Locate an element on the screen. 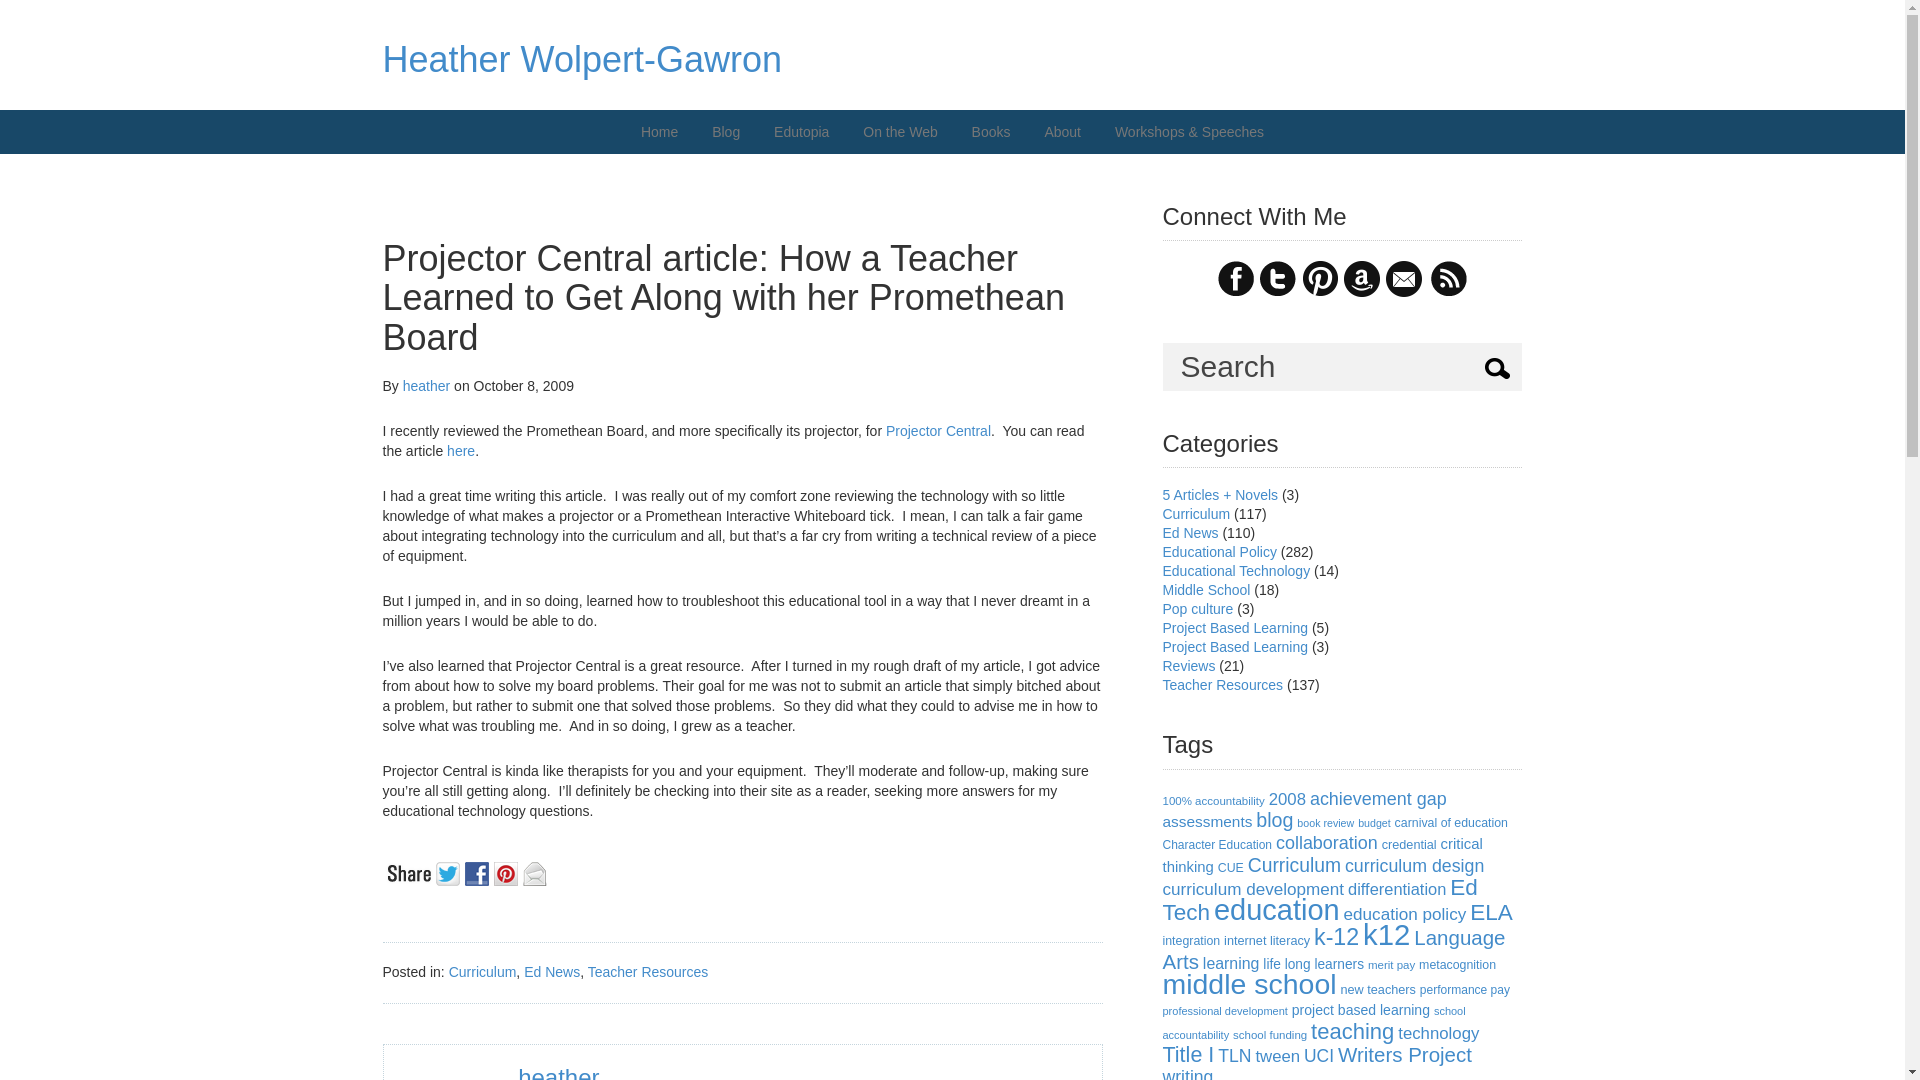 The width and height of the screenshot is (1920, 1080). On the Web is located at coordinates (900, 132).